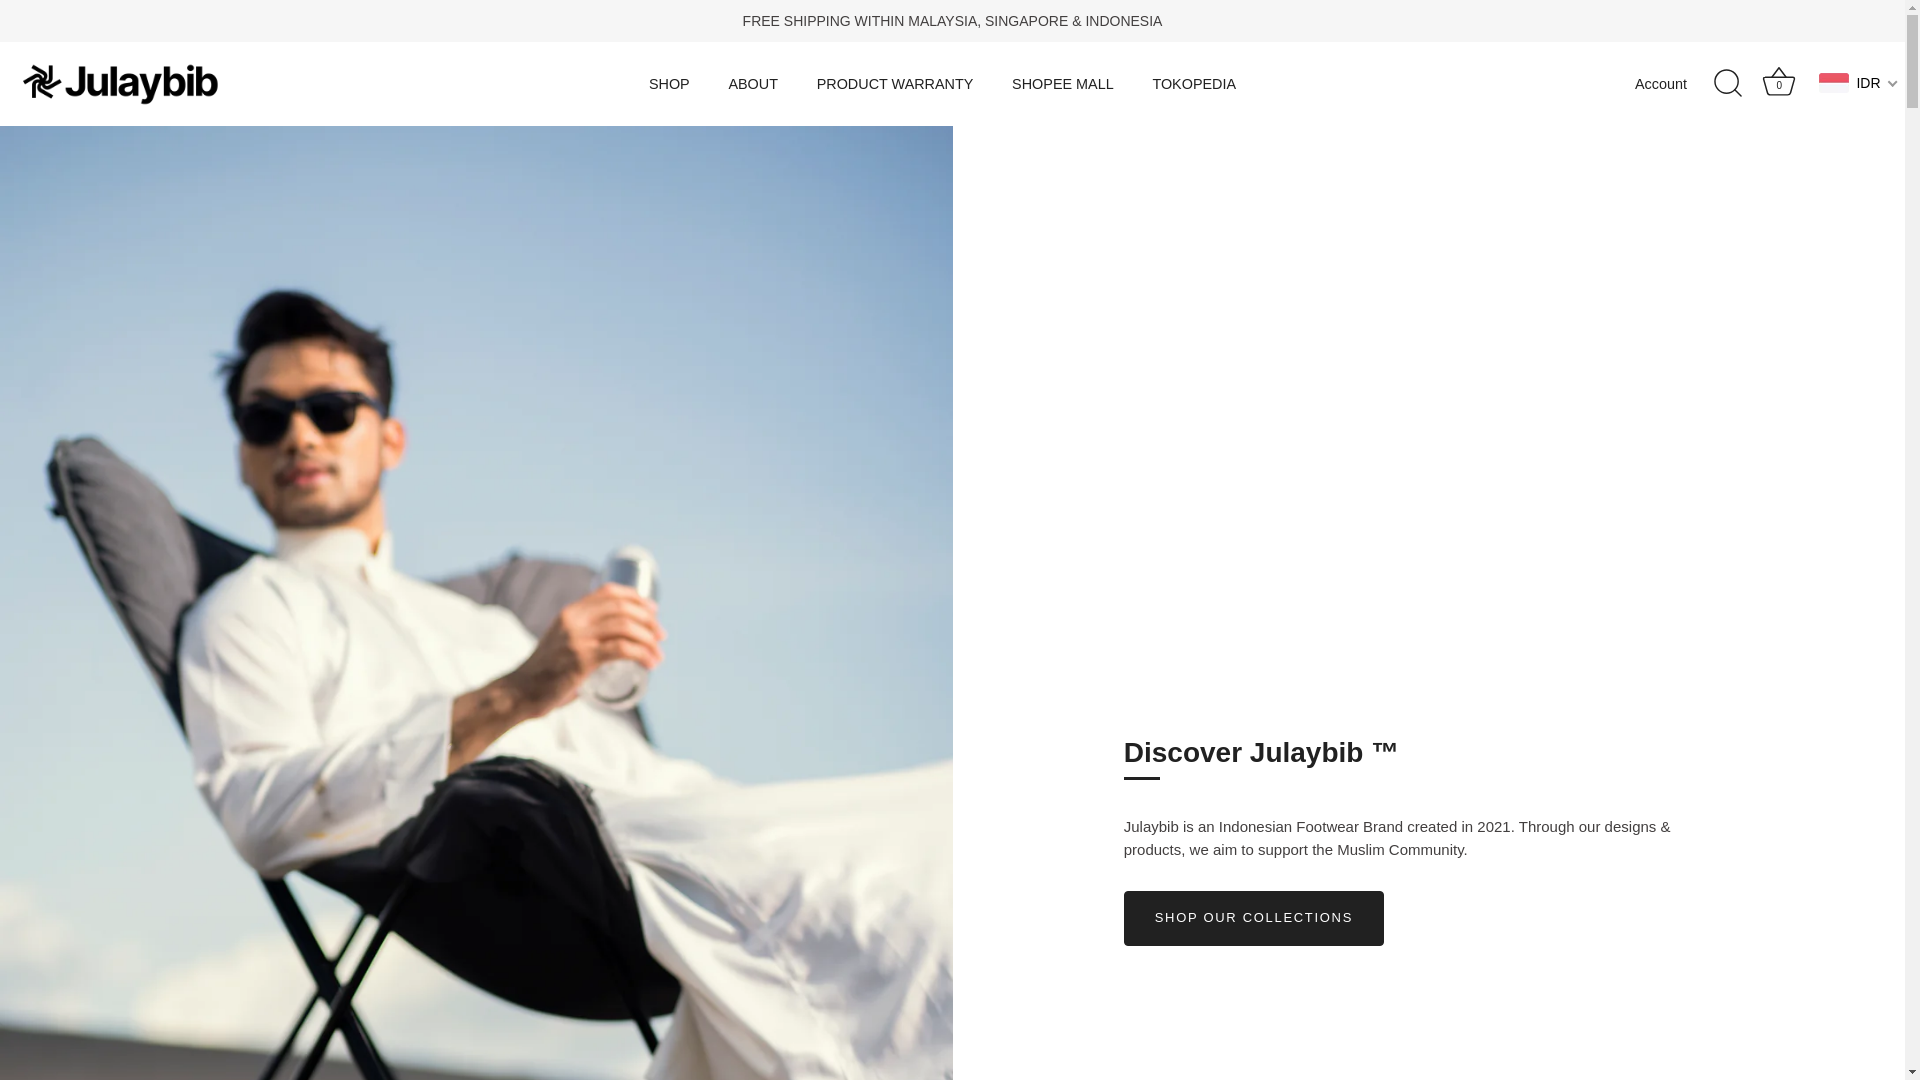 This screenshot has height=1080, width=1920. What do you see at coordinates (894, 84) in the screenshot?
I see `Basket` at bounding box center [894, 84].